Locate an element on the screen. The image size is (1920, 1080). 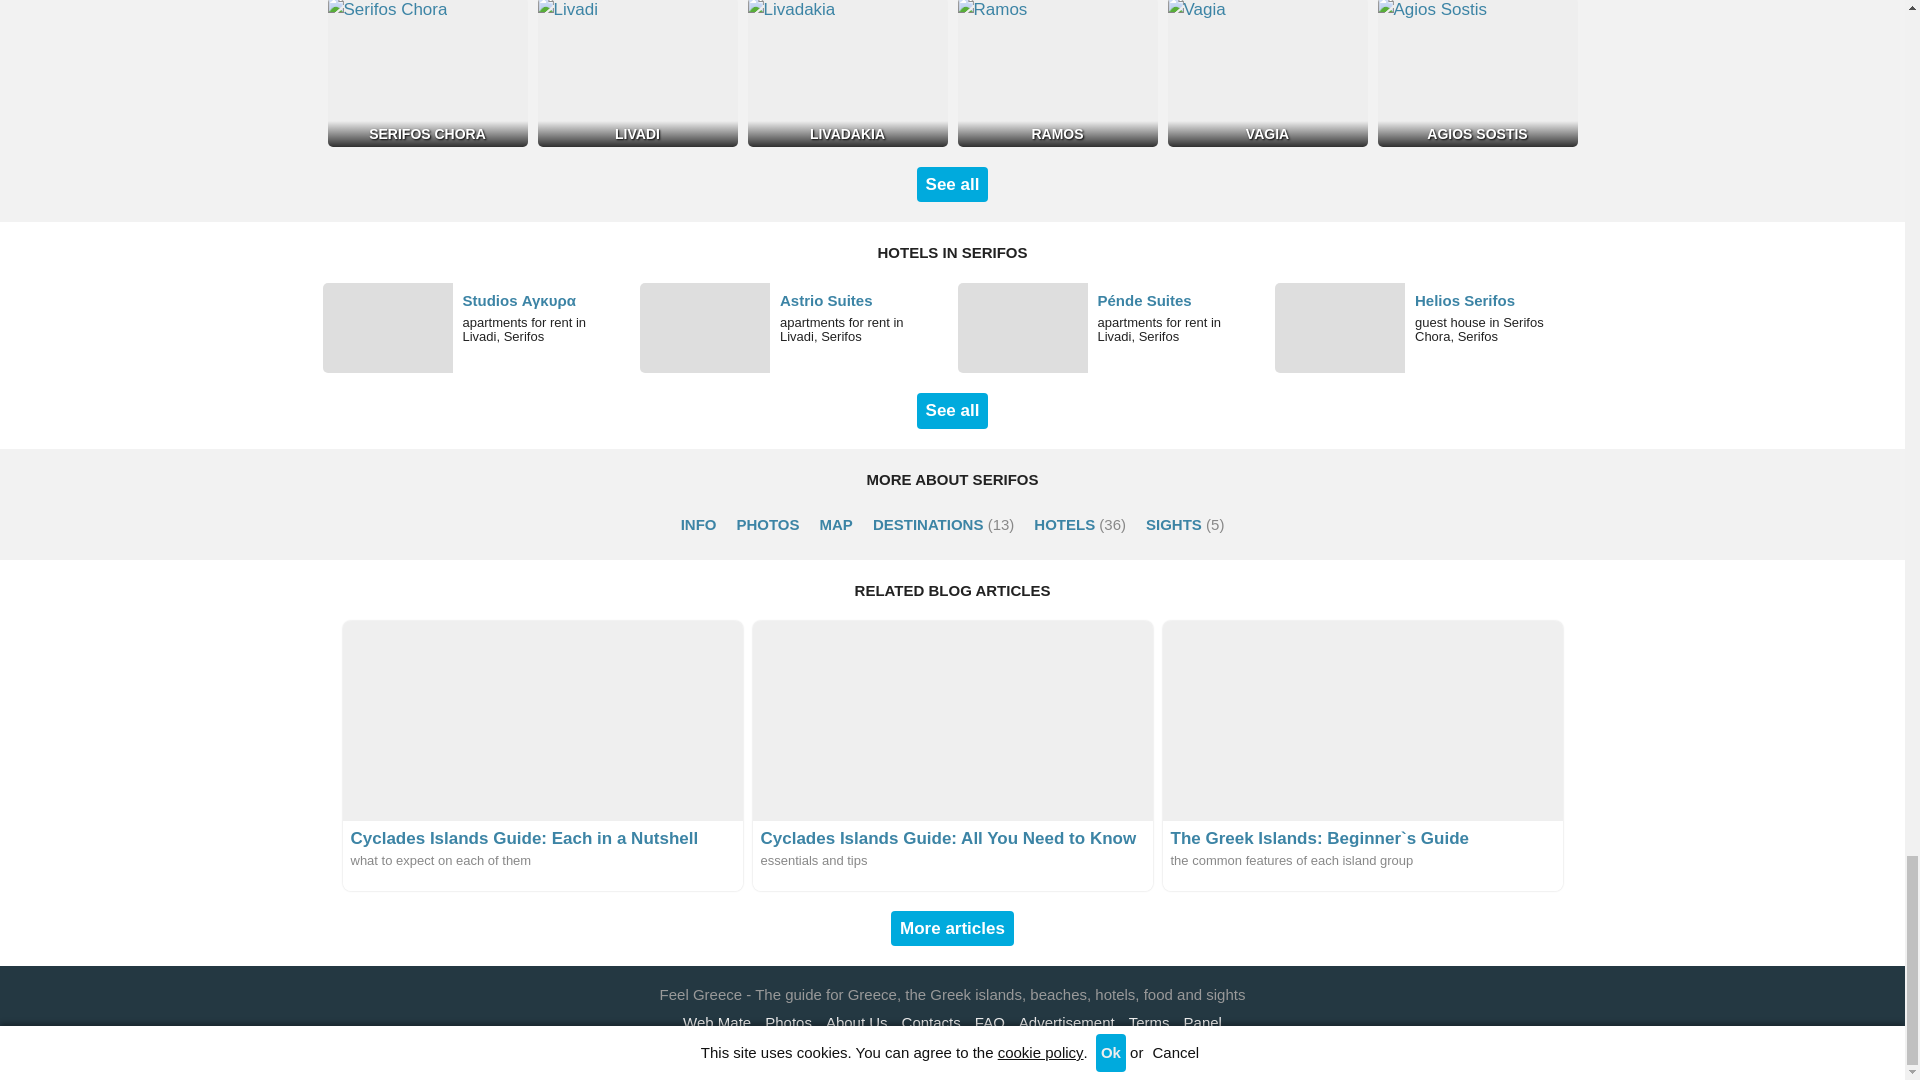
apartments for rent in Livadi is located at coordinates (1112, 327).